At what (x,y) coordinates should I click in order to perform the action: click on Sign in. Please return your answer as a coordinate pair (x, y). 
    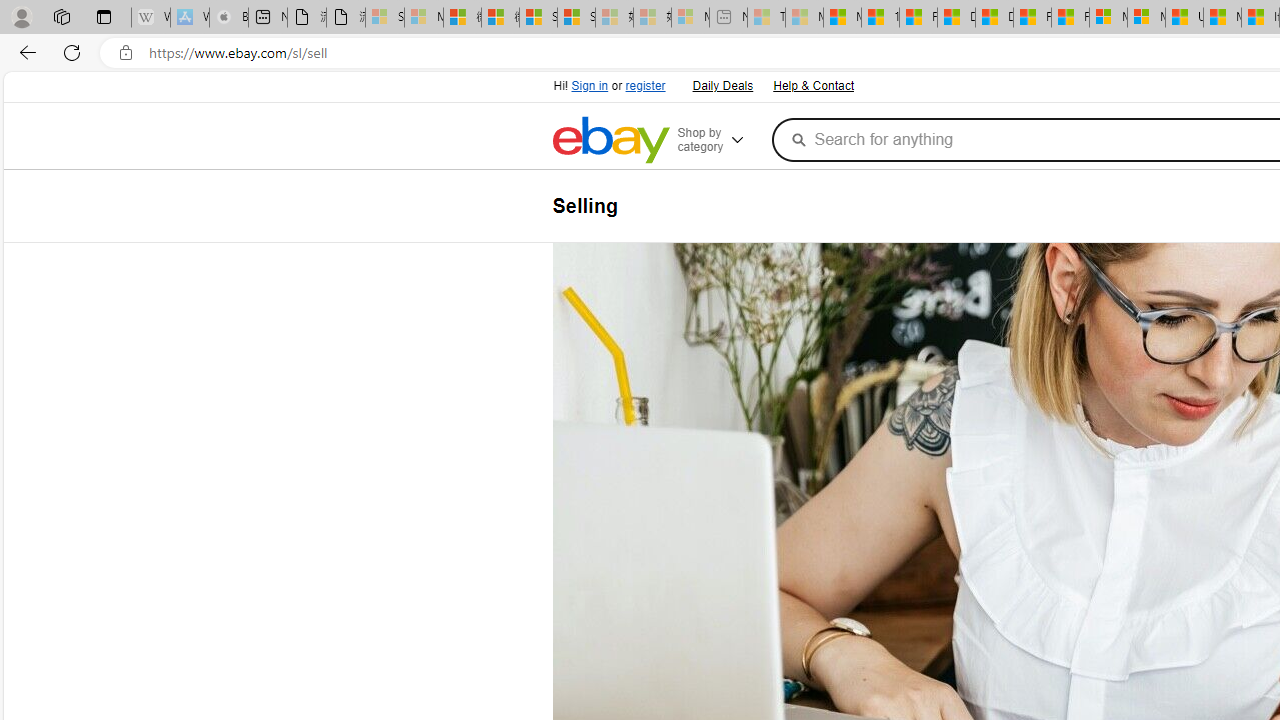
    Looking at the image, I should click on (590, 86).